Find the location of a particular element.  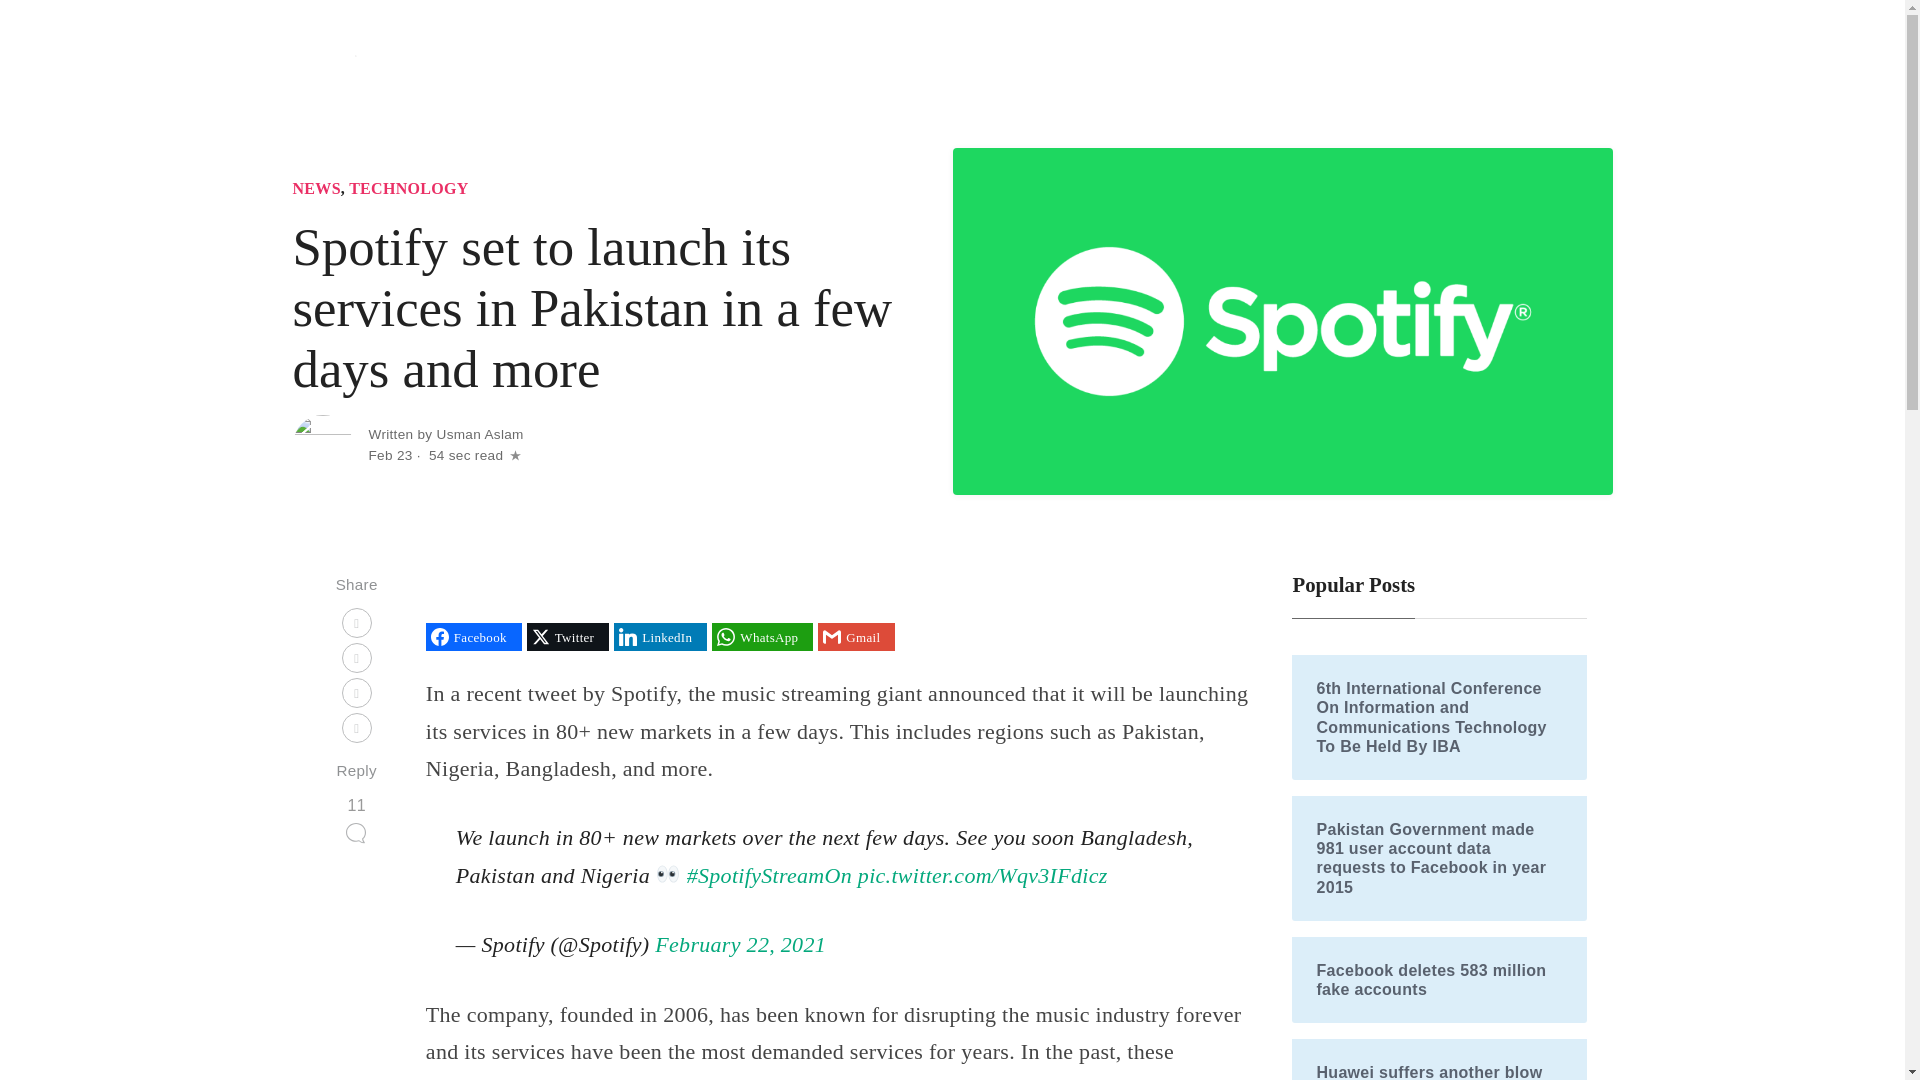

Online Earning is located at coordinates (1472, 65).